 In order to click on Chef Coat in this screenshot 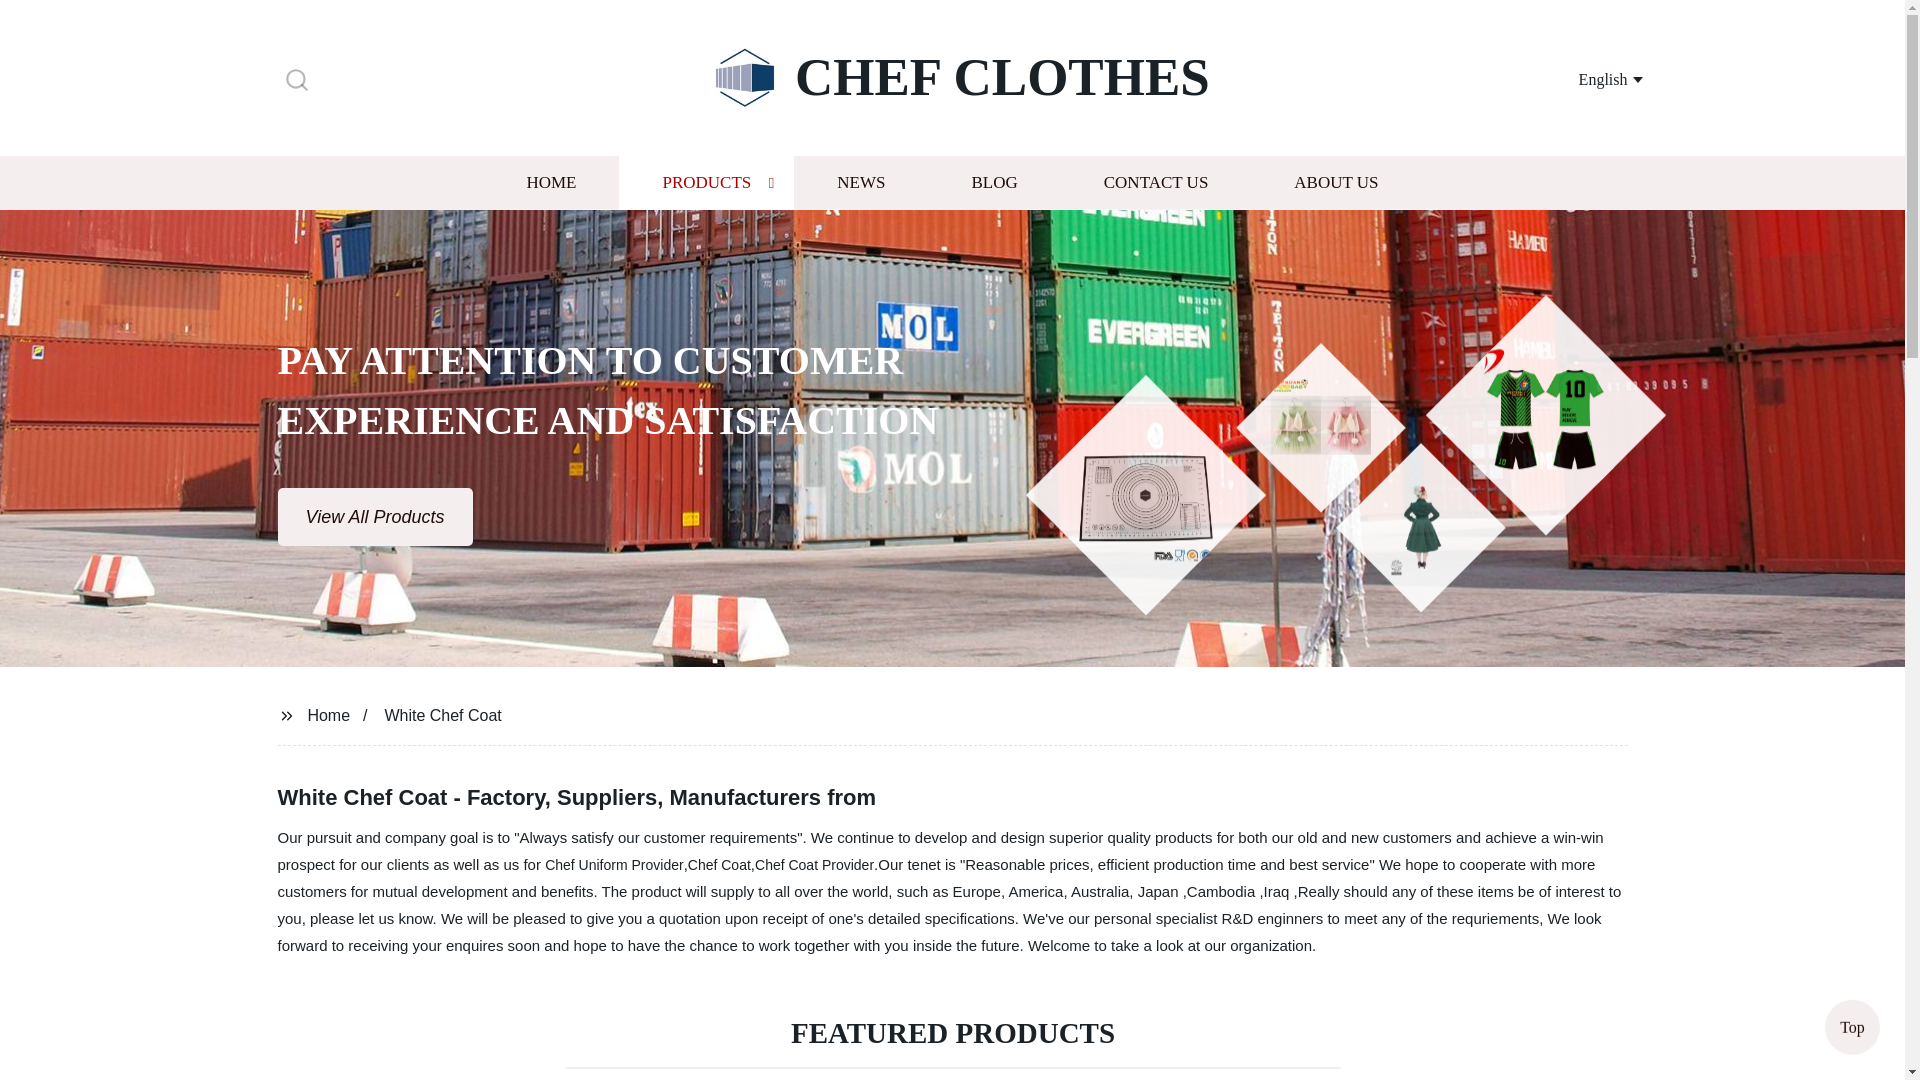, I will do `click(718, 864)`.